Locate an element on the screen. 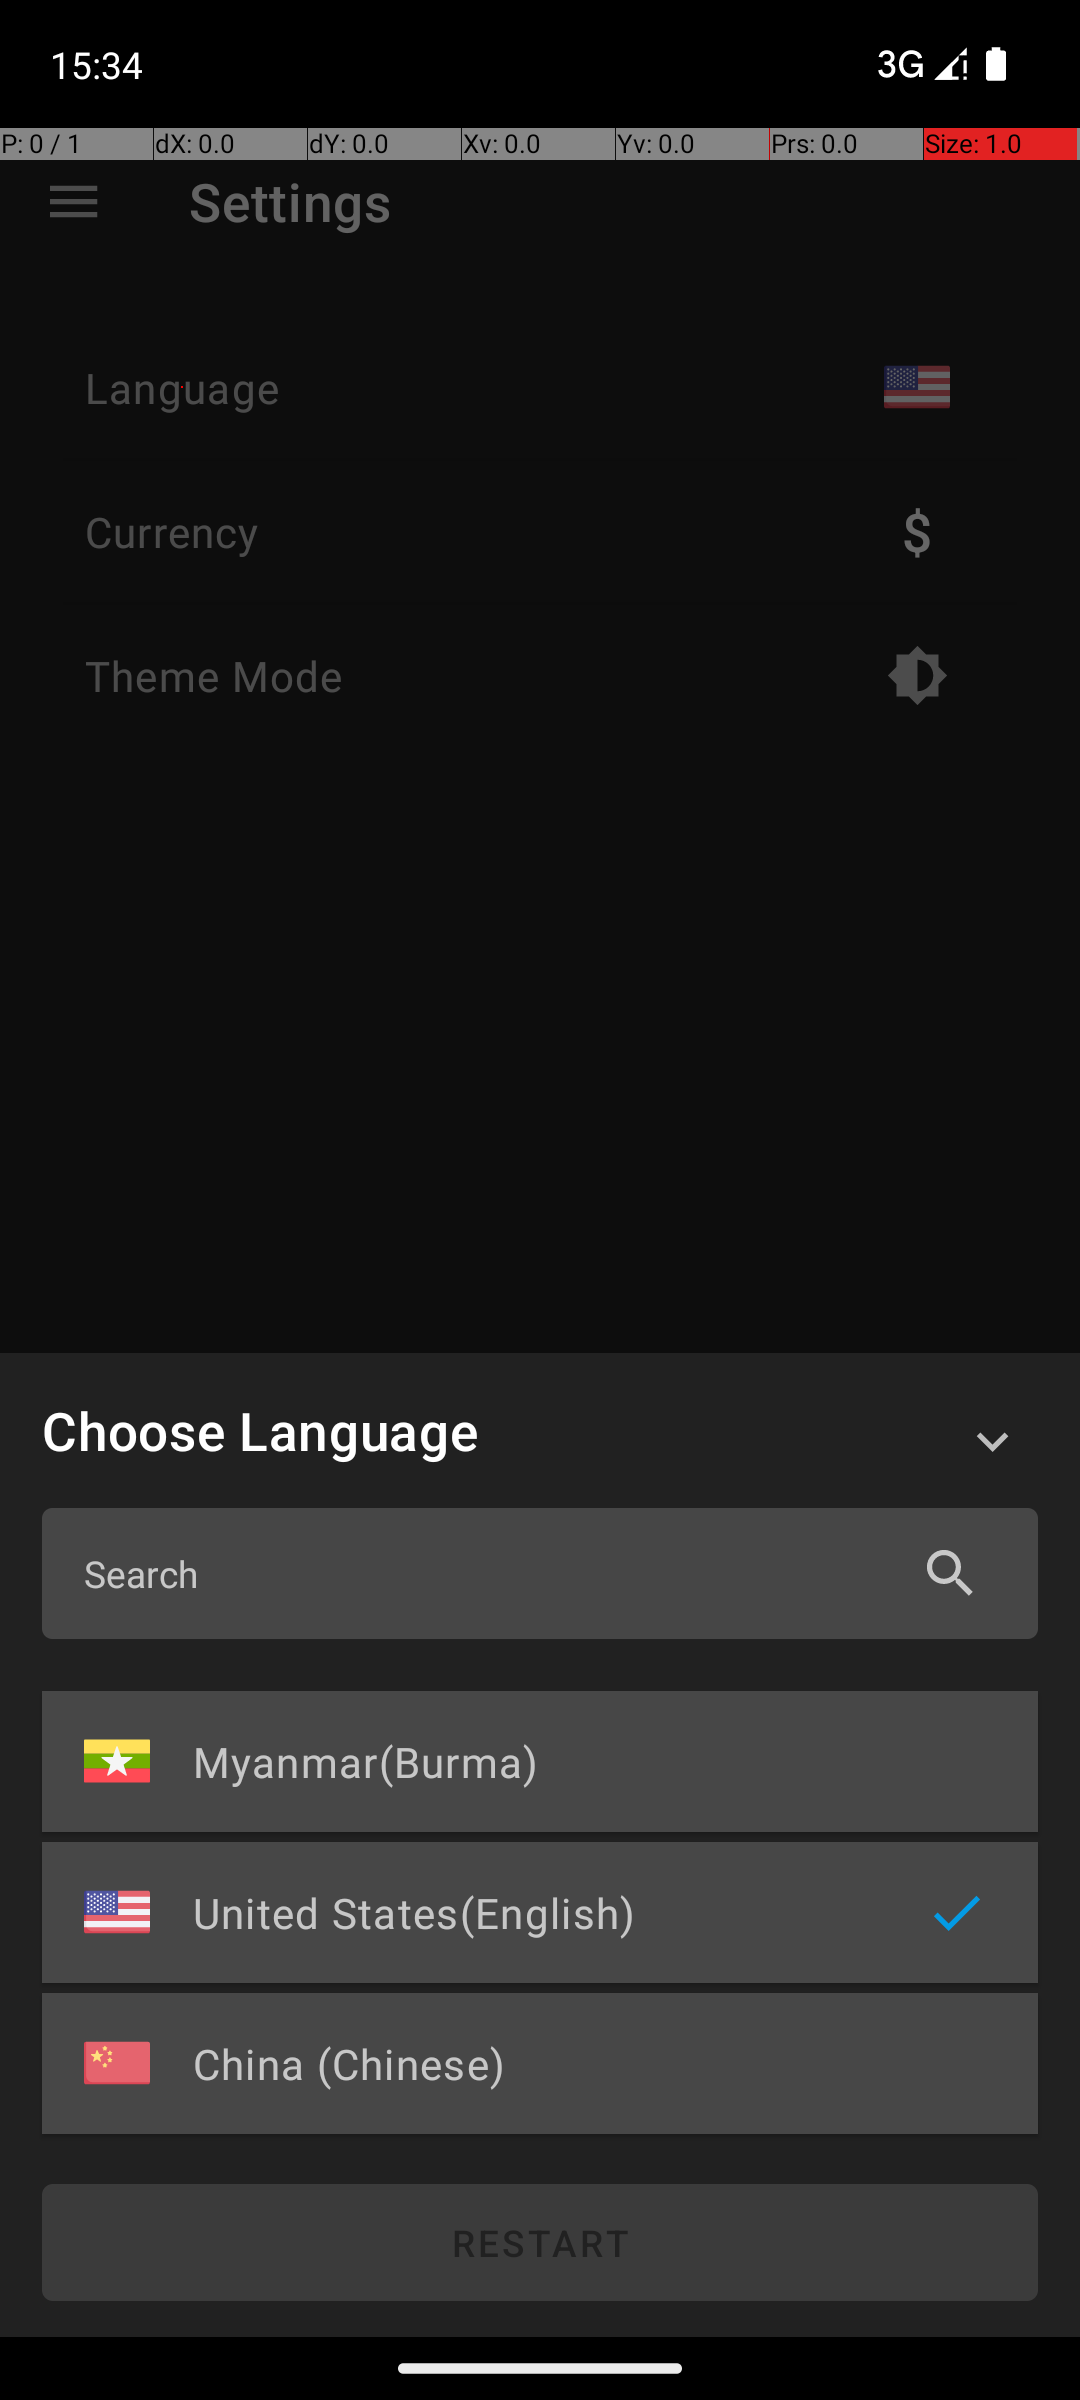 Image resolution: width=1080 pixels, height=2400 pixels. China (Chinese) is located at coordinates (534, 2064).